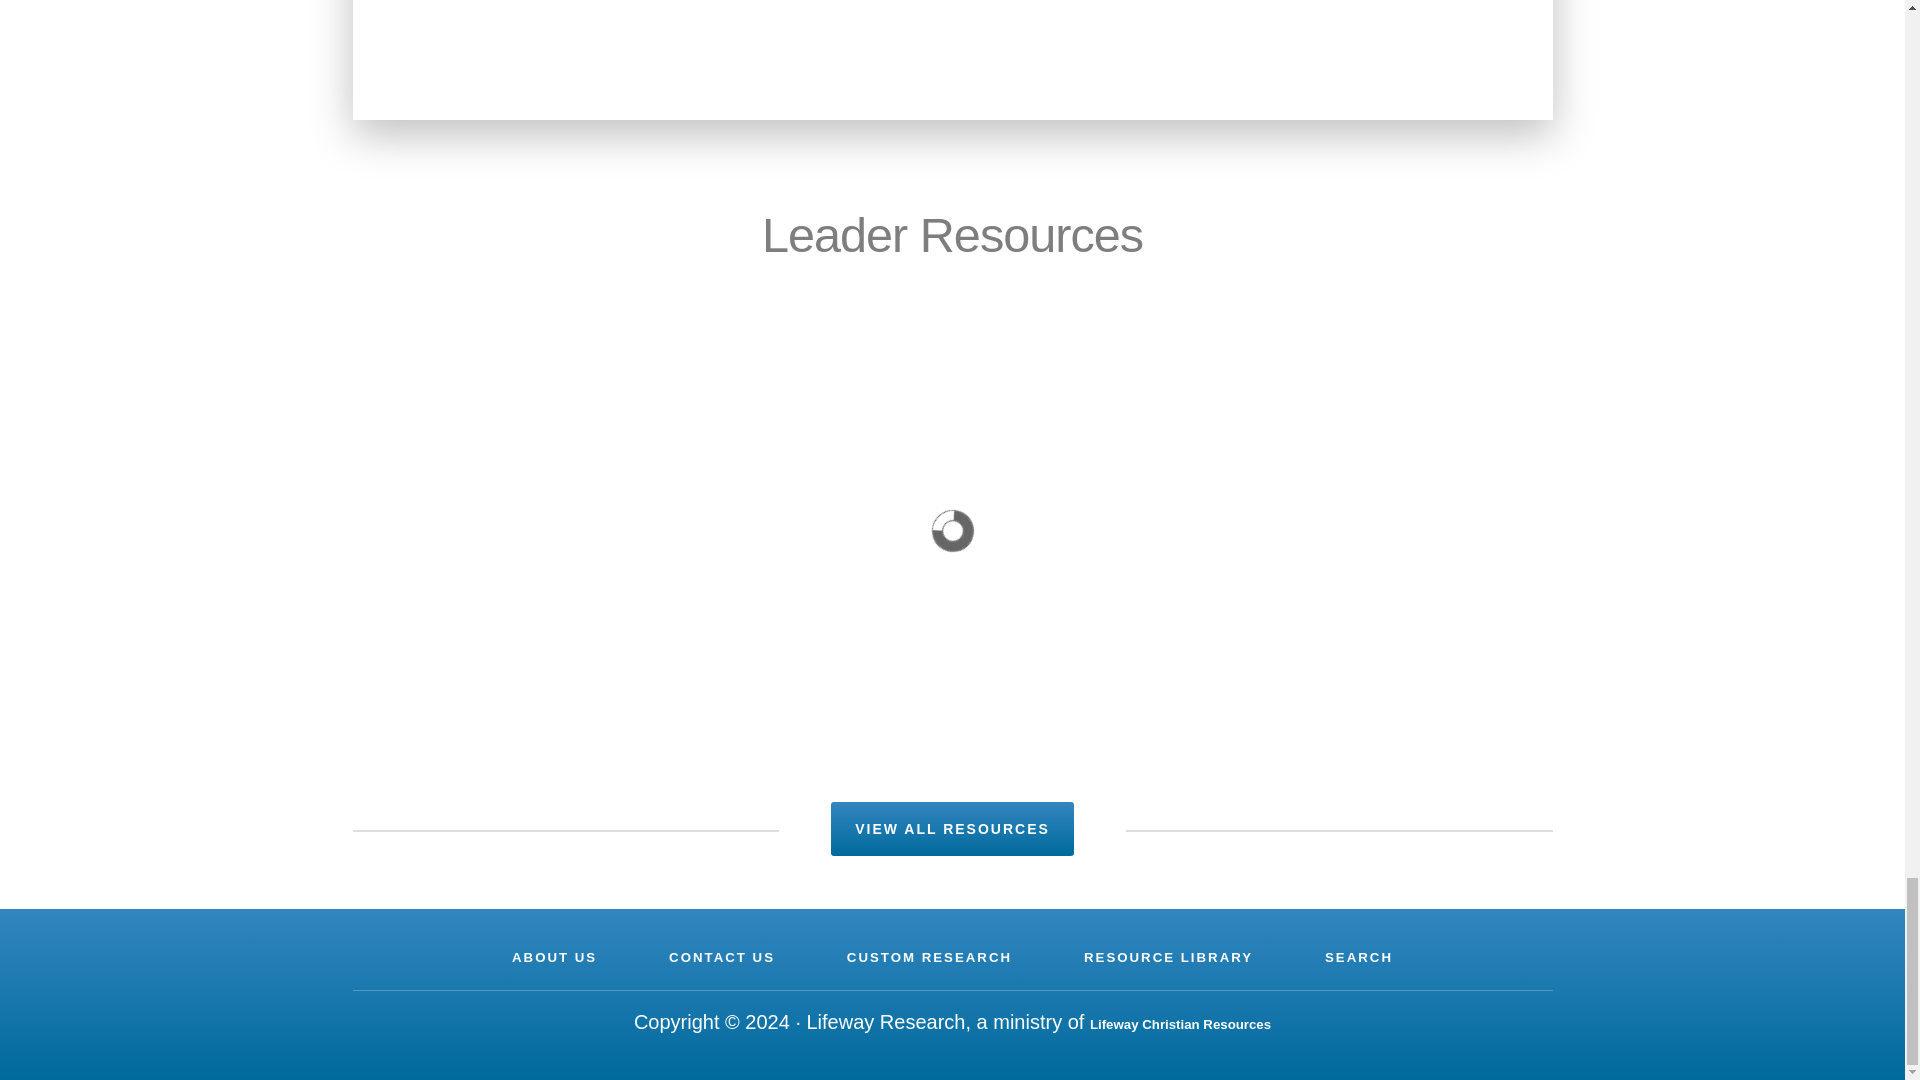 The height and width of the screenshot is (1080, 1920). What do you see at coordinates (952, 828) in the screenshot?
I see `VIEW ALL RESOURCES` at bounding box center [952, 828].